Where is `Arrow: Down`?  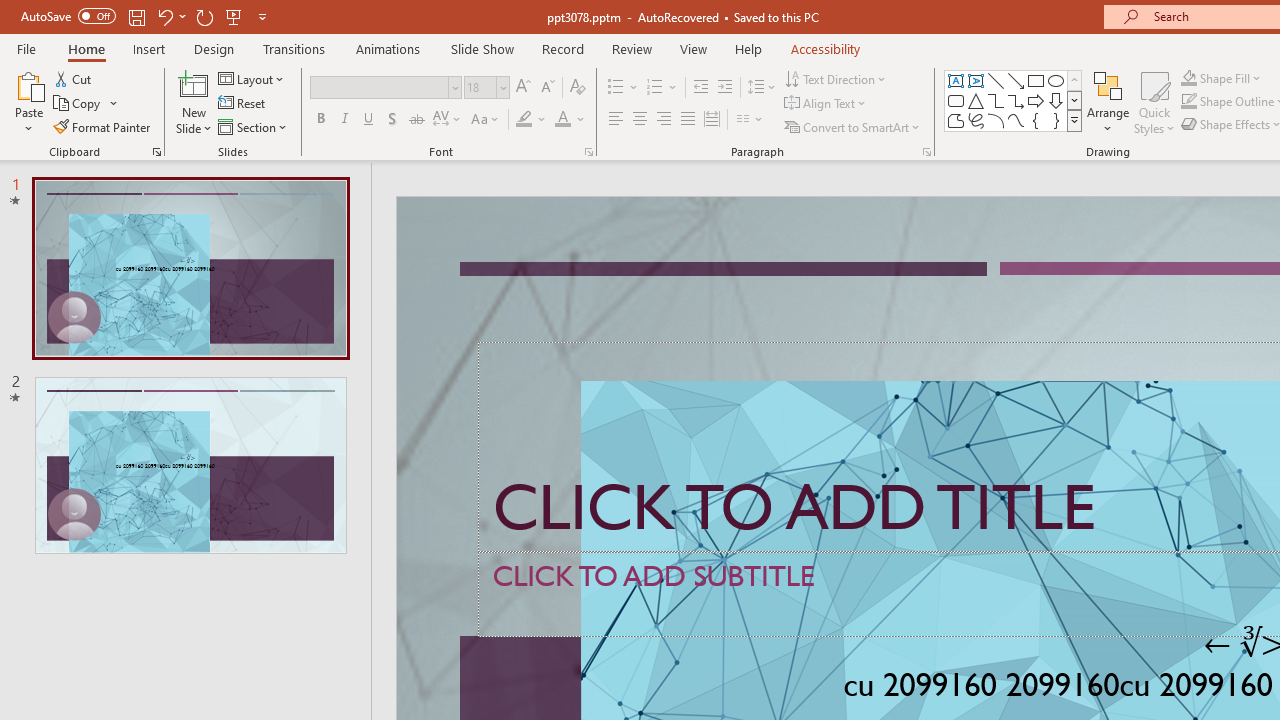
Arrow: Down is located at coordinates (1056, 100).